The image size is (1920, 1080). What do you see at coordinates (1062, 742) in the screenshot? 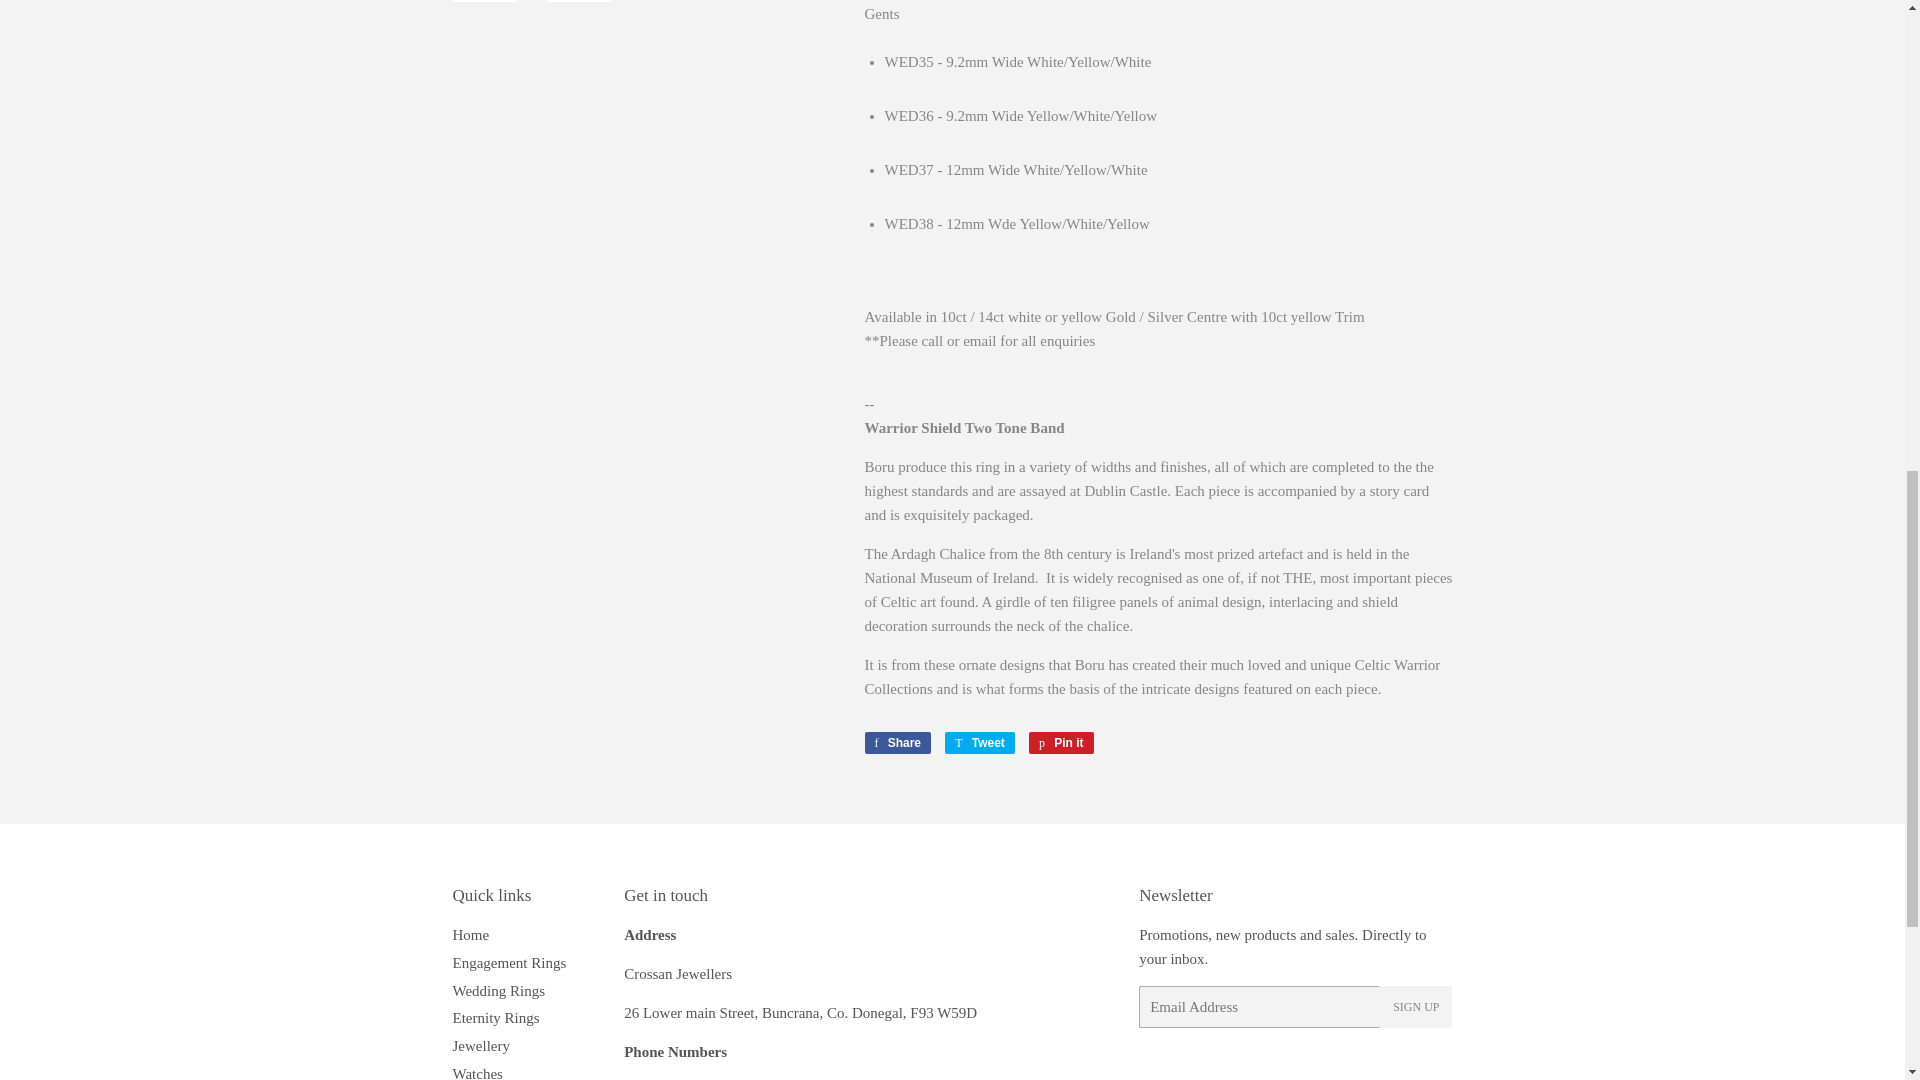
I see `Pin on Pinterest` at bounding box center [1062, 742].